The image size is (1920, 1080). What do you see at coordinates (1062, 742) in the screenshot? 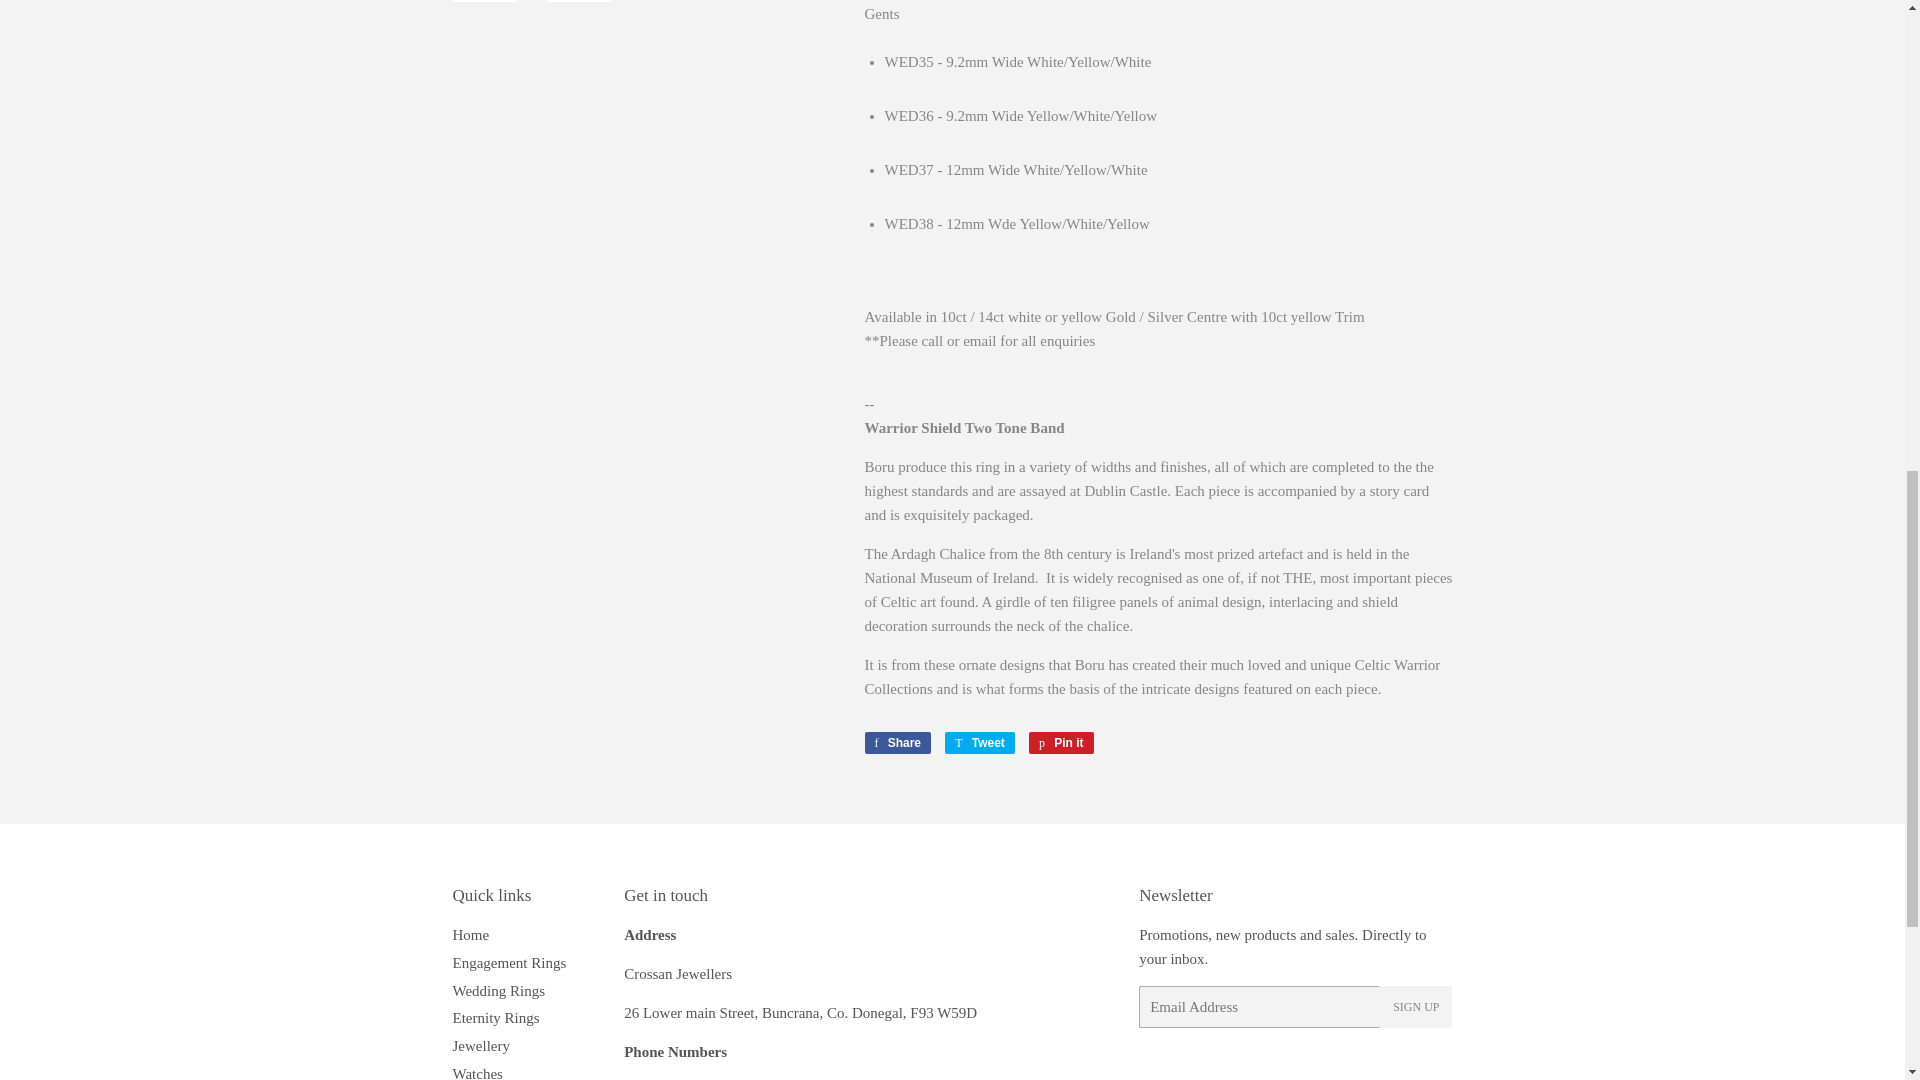
I see `Pin on Pinterest` at bounding box center [1062, 742].